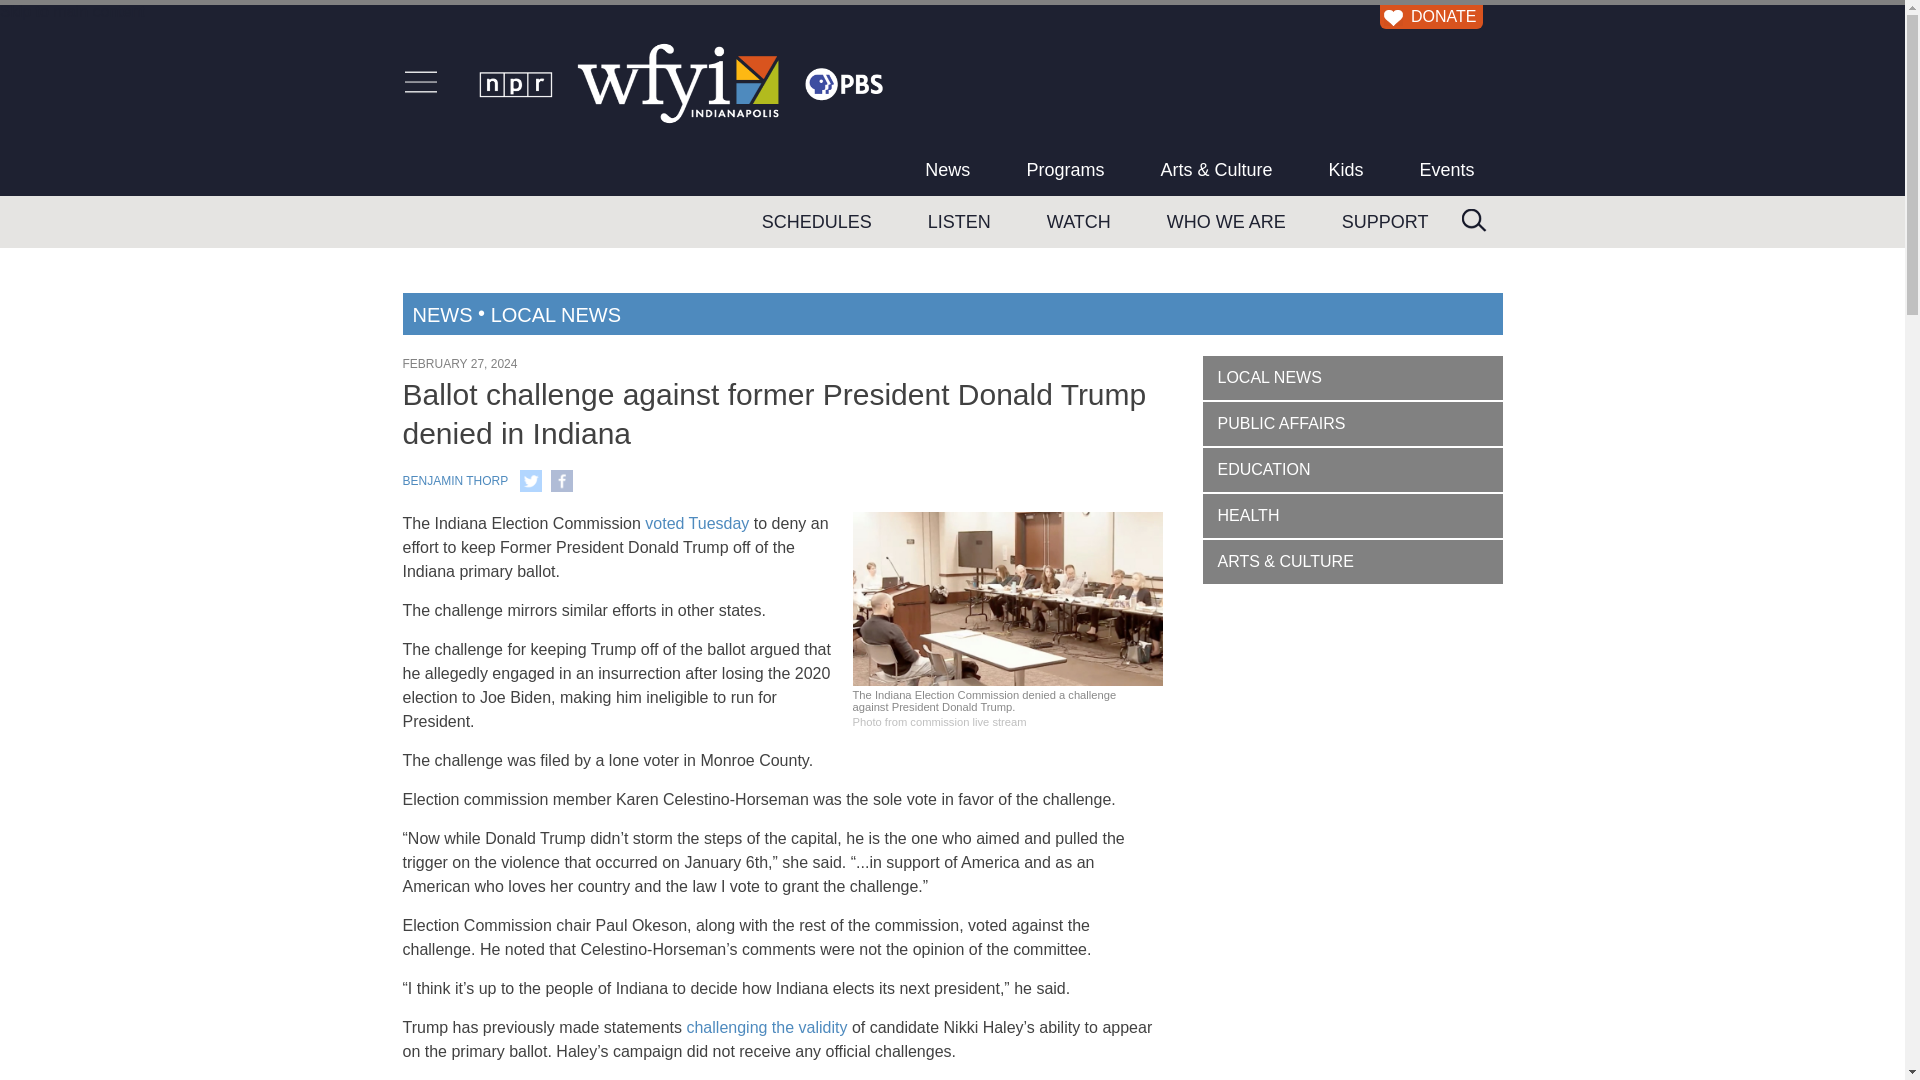 Image resolution: width=1920 pixels, height=1080 pixels. I want to click on challenging the validity, so click(766, 1027).